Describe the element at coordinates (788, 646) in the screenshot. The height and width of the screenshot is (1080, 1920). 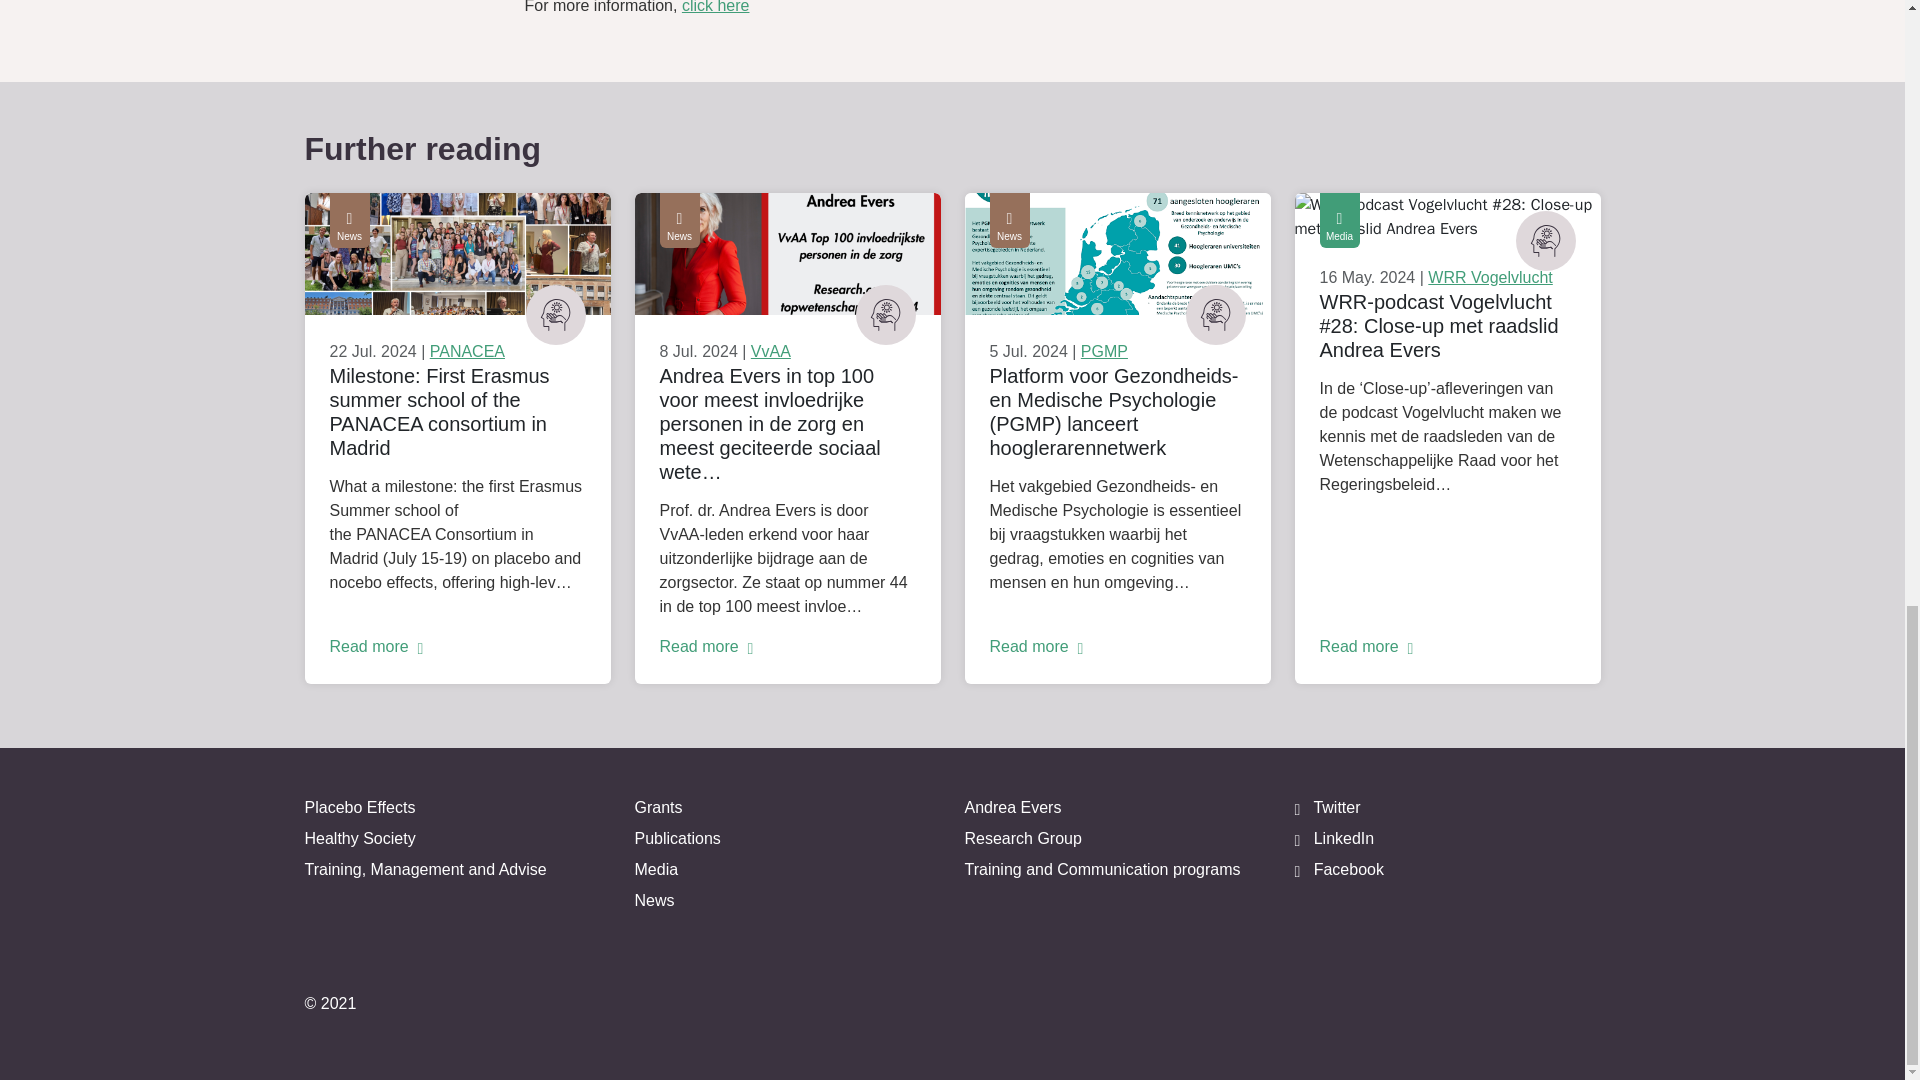
I see `Read more  ` at that location.